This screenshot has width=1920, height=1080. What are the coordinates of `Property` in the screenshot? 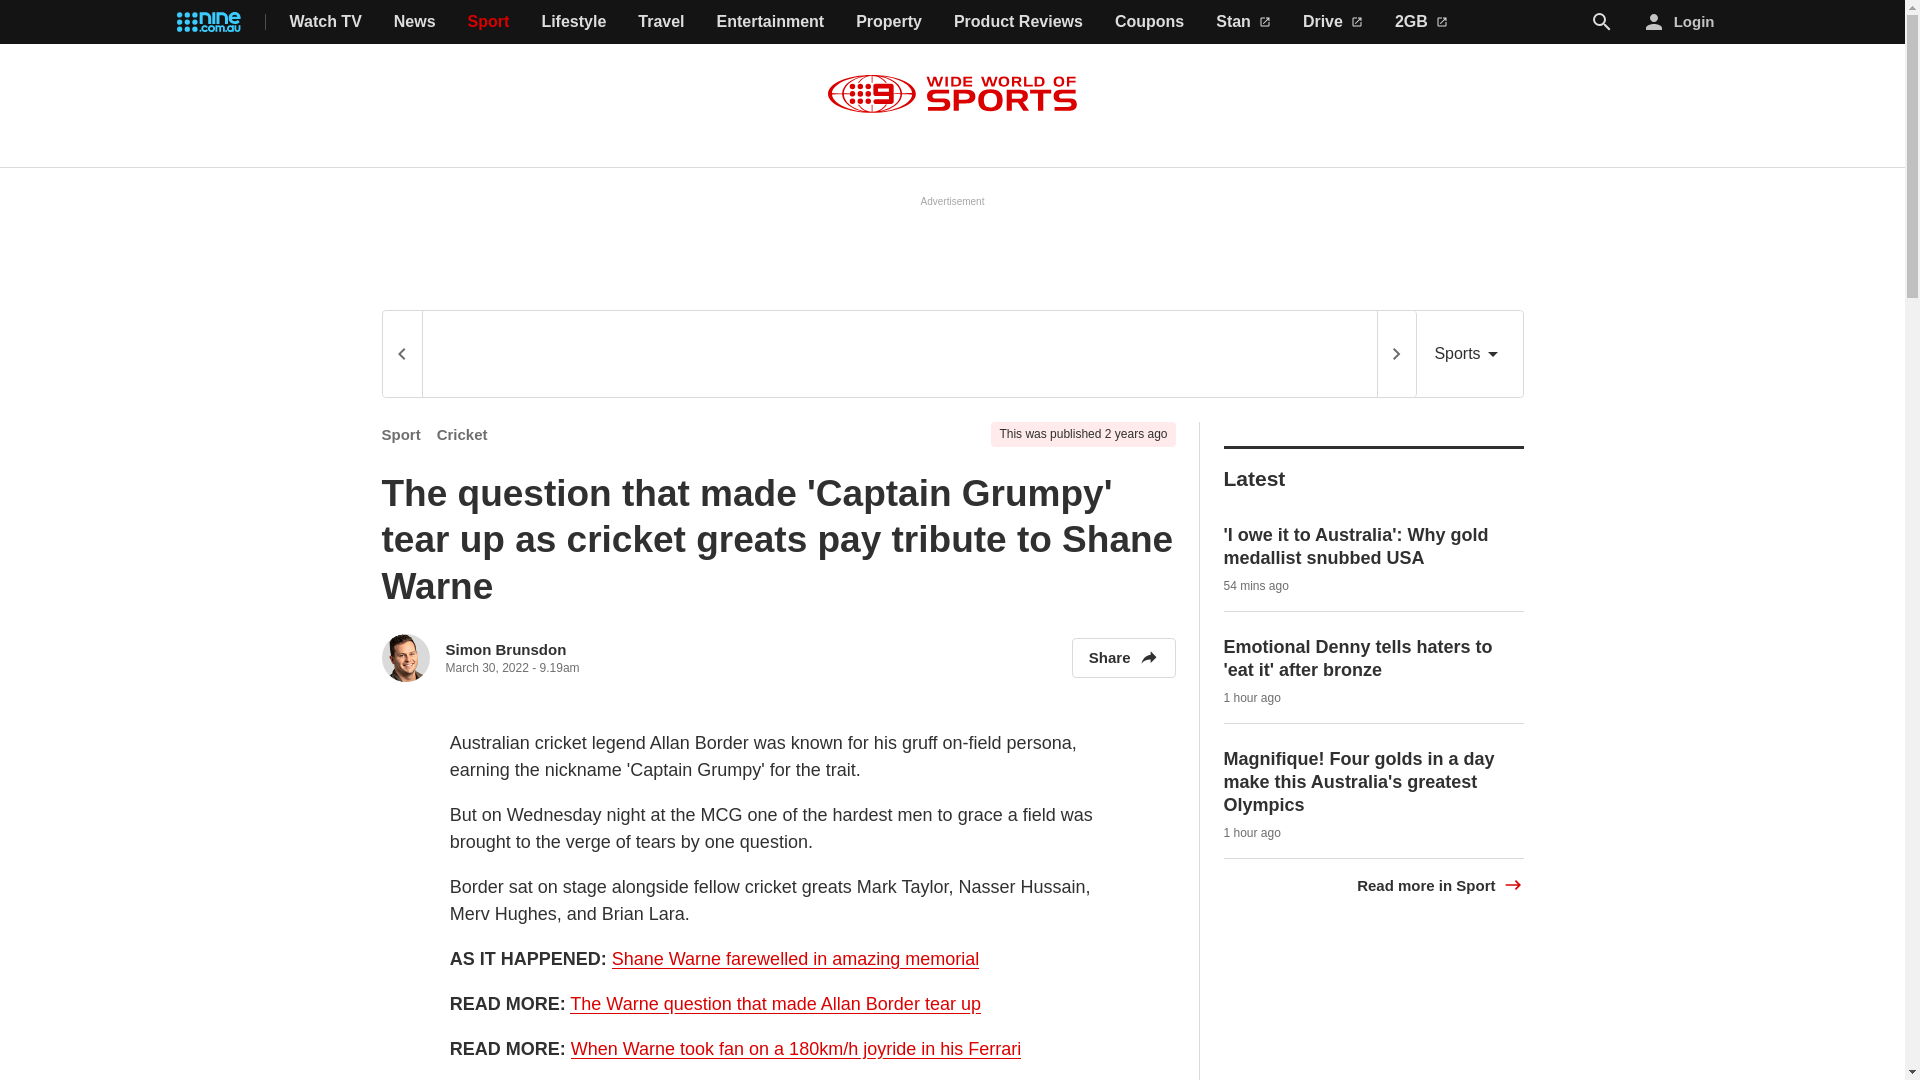 It's located at (888, 22).